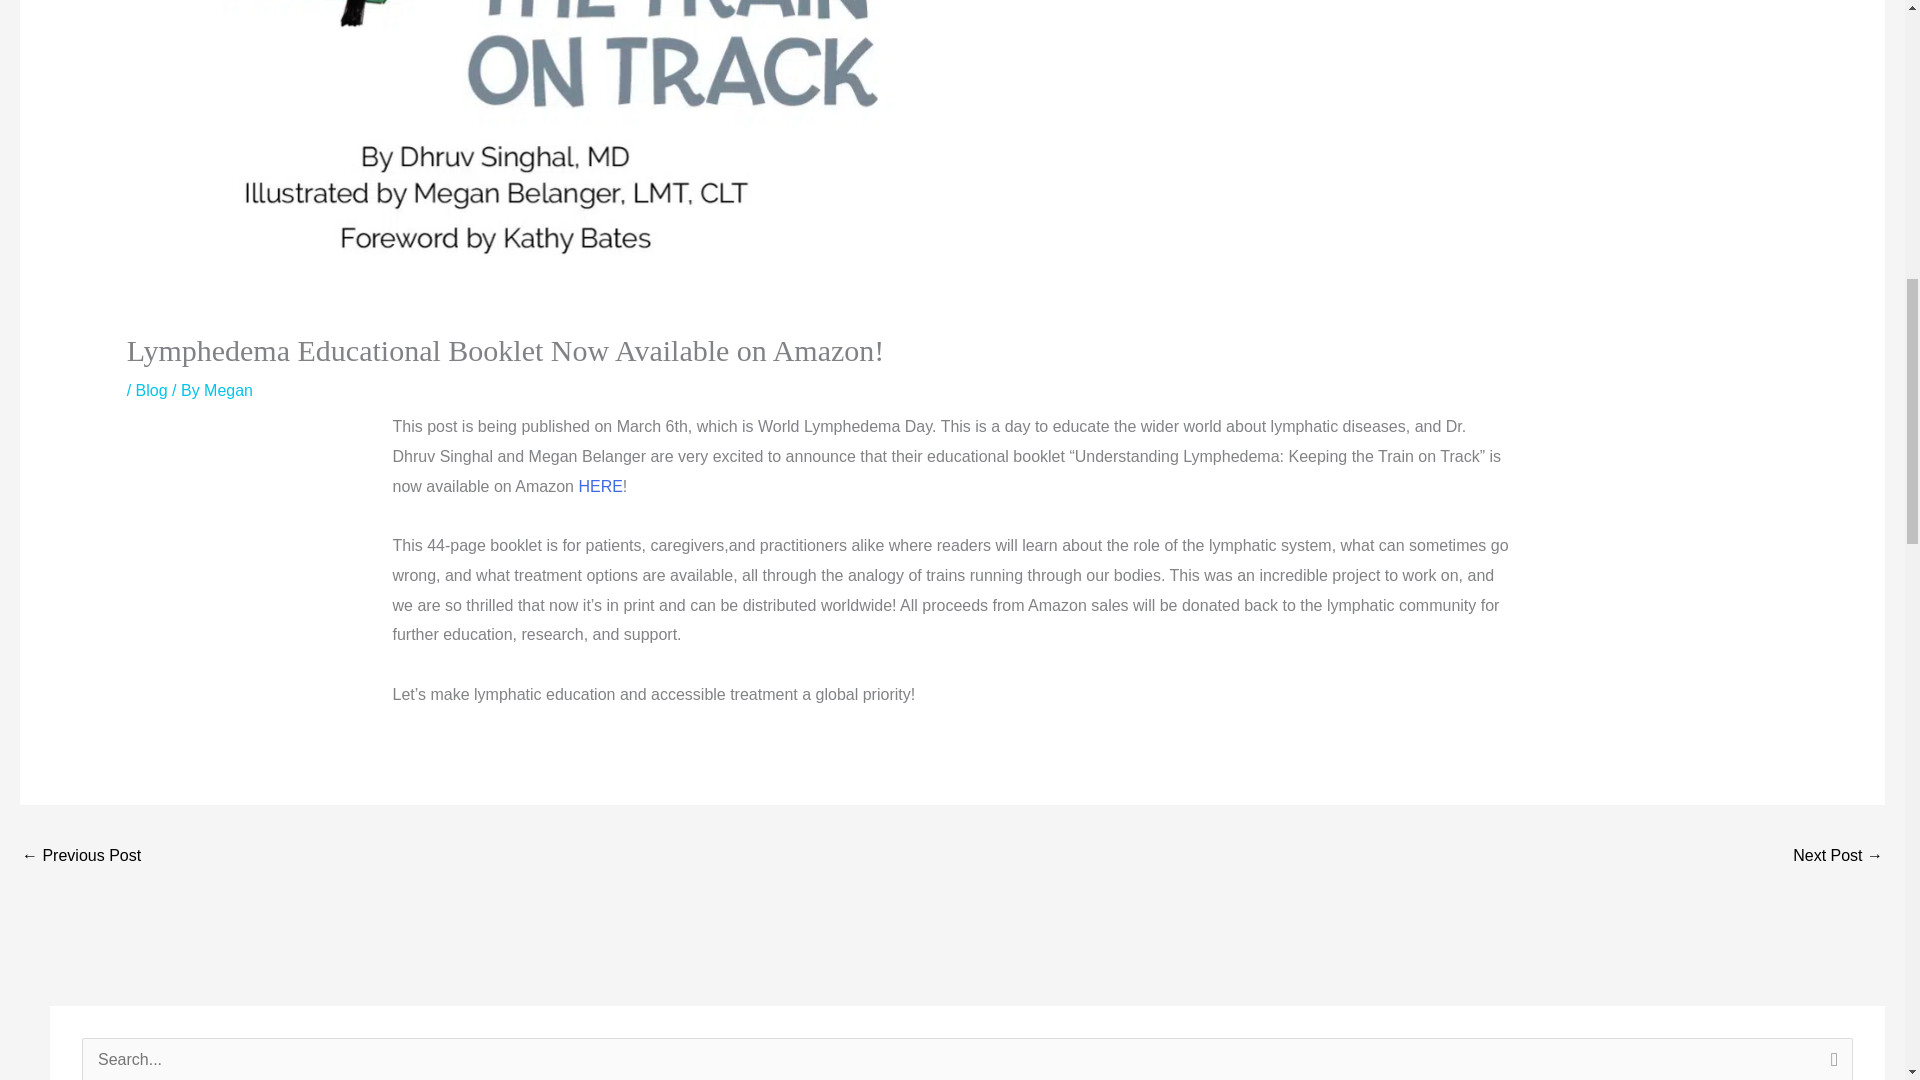 The height and width of the screenshot is (1080, 1920). I want to click on View all posts by Megan, so click(228, 390).